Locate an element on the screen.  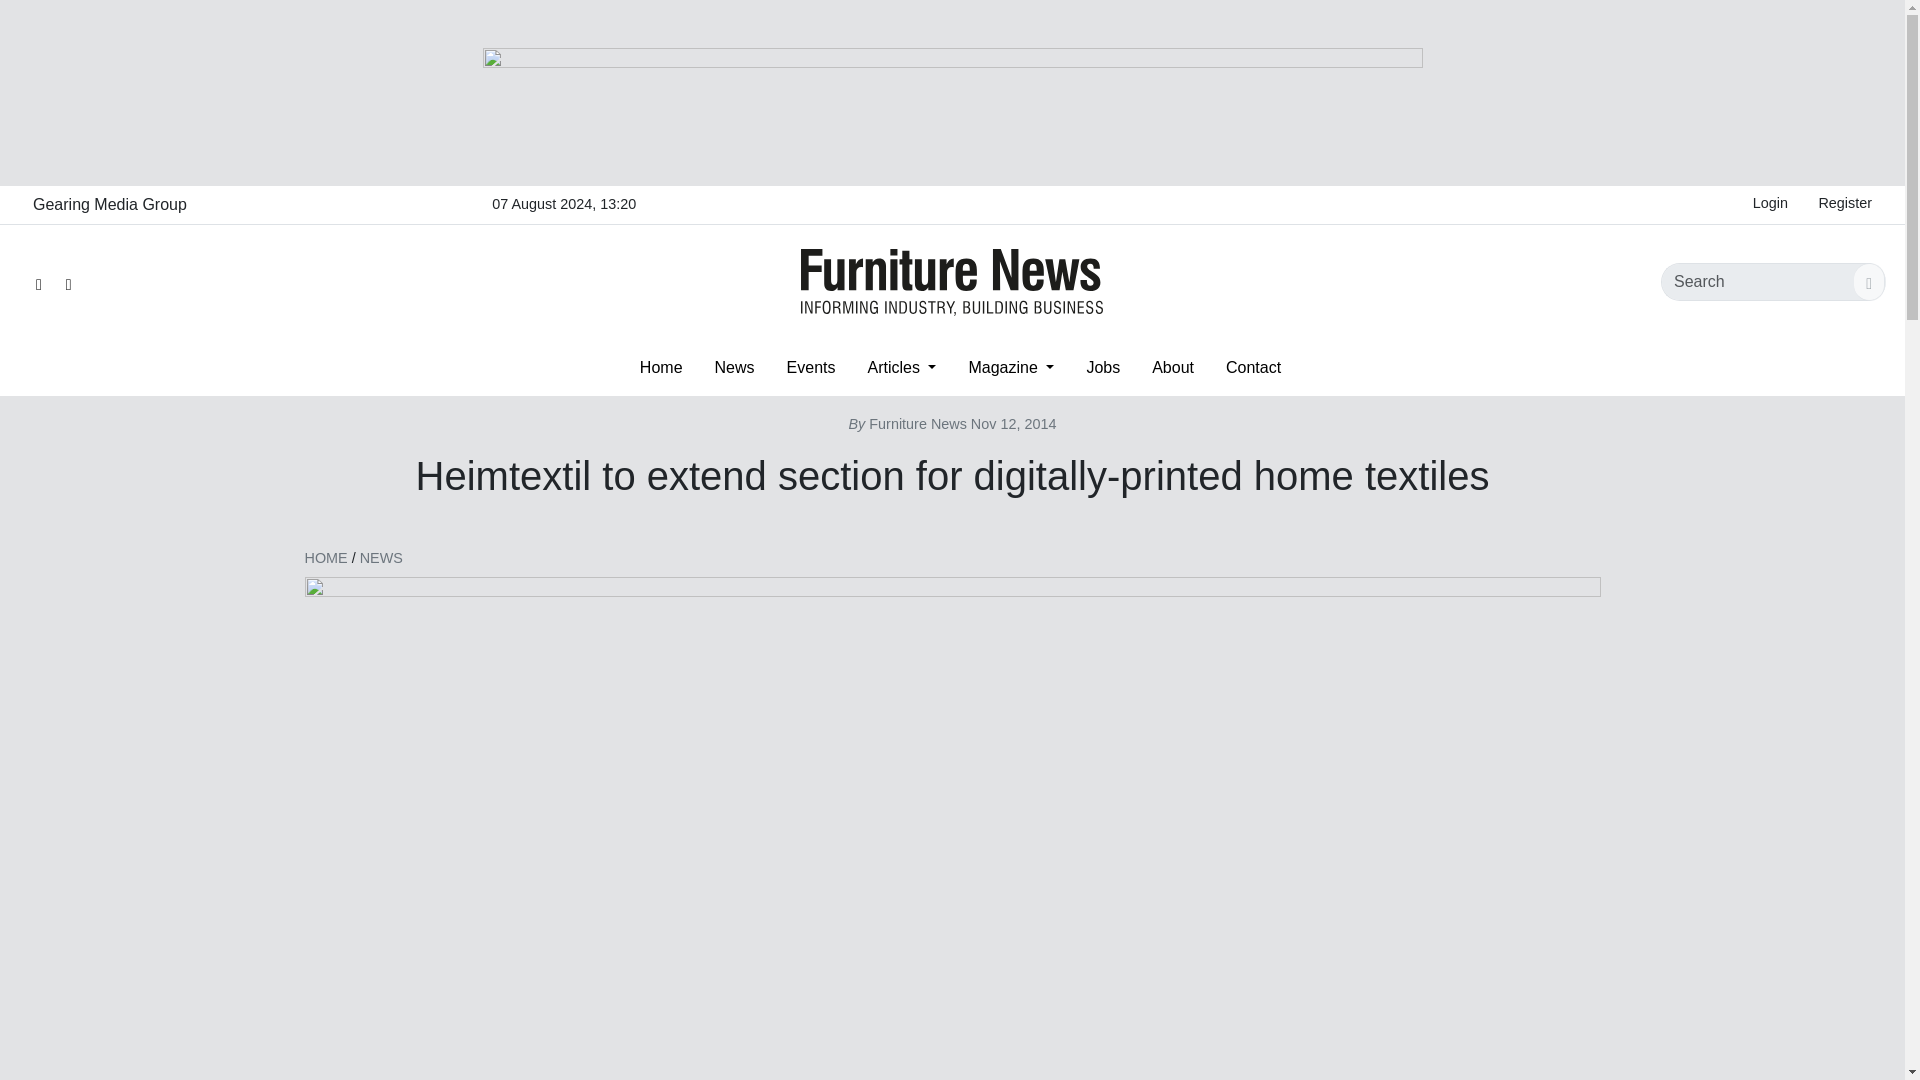
About is located at coordinates (1172, 367).